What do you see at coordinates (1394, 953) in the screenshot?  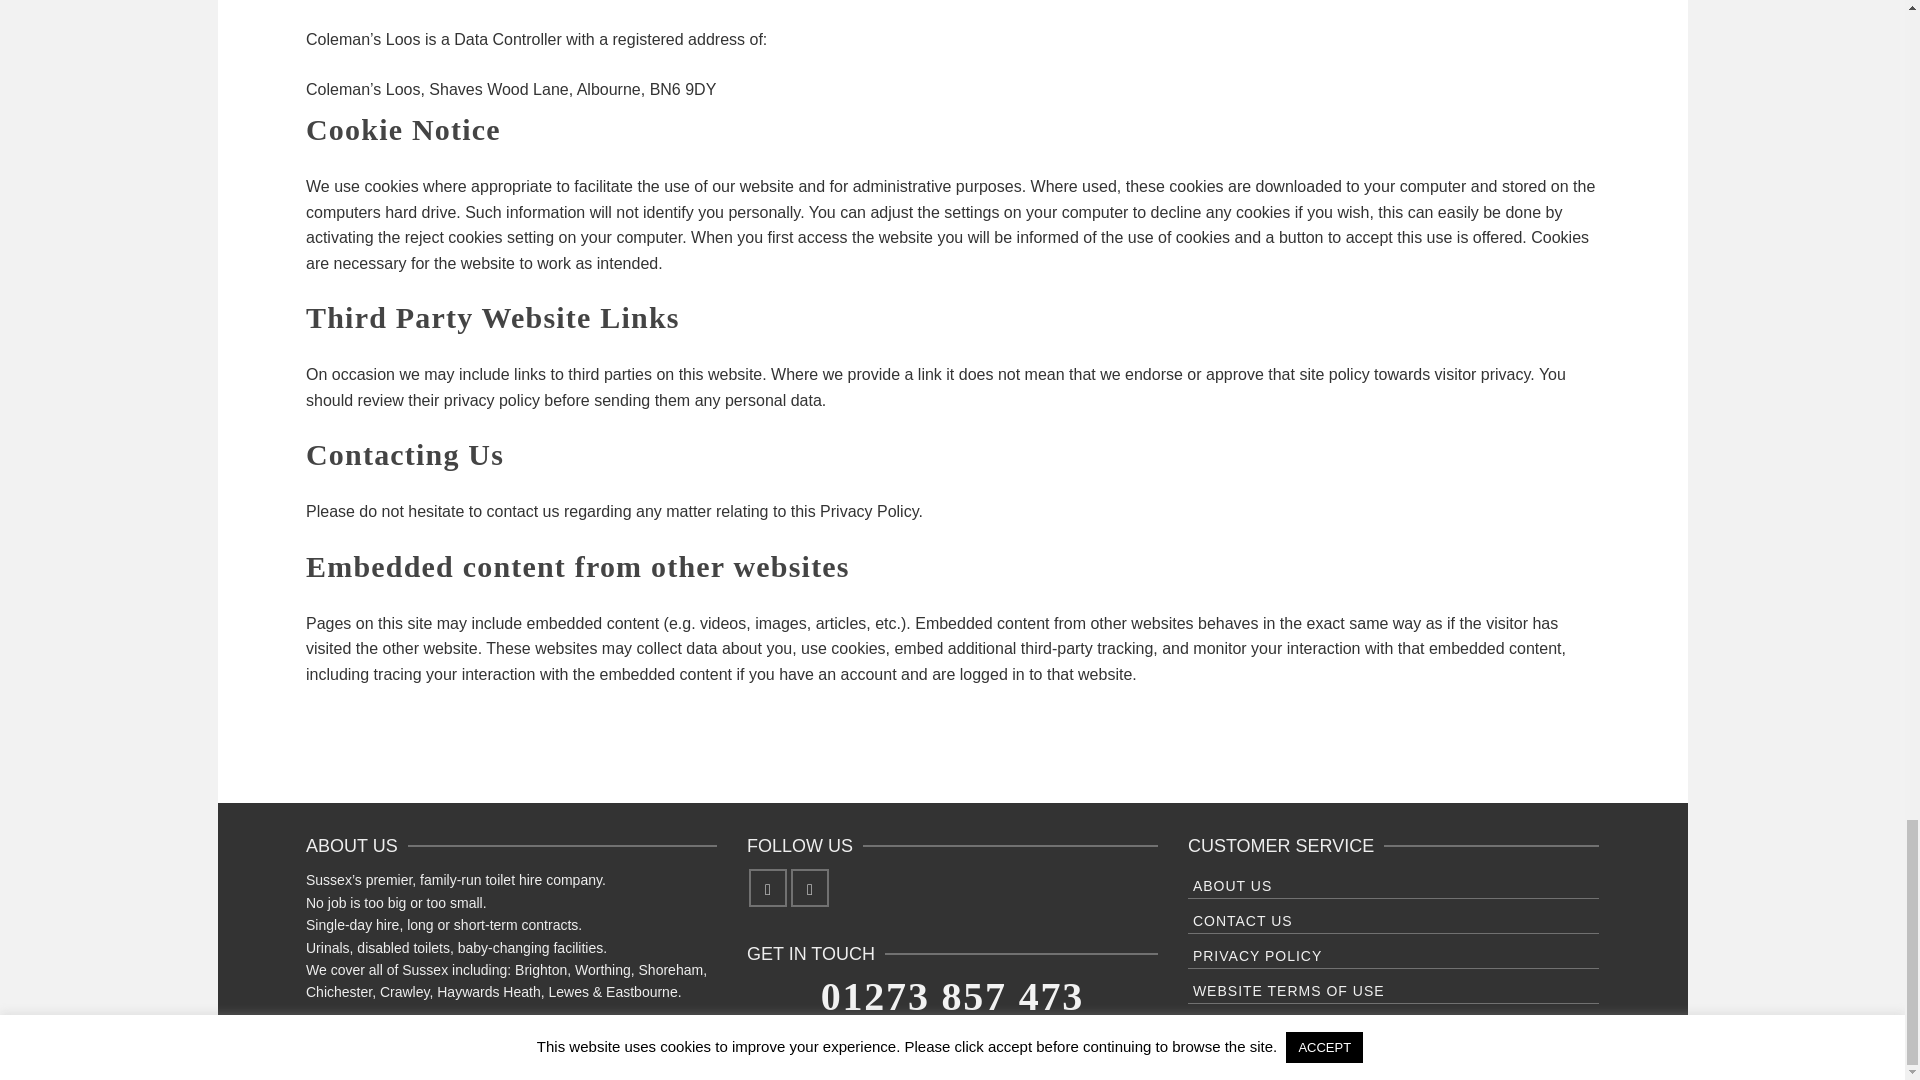 I see `PRIVACY POLICY` at bounding box center [1394, 953].